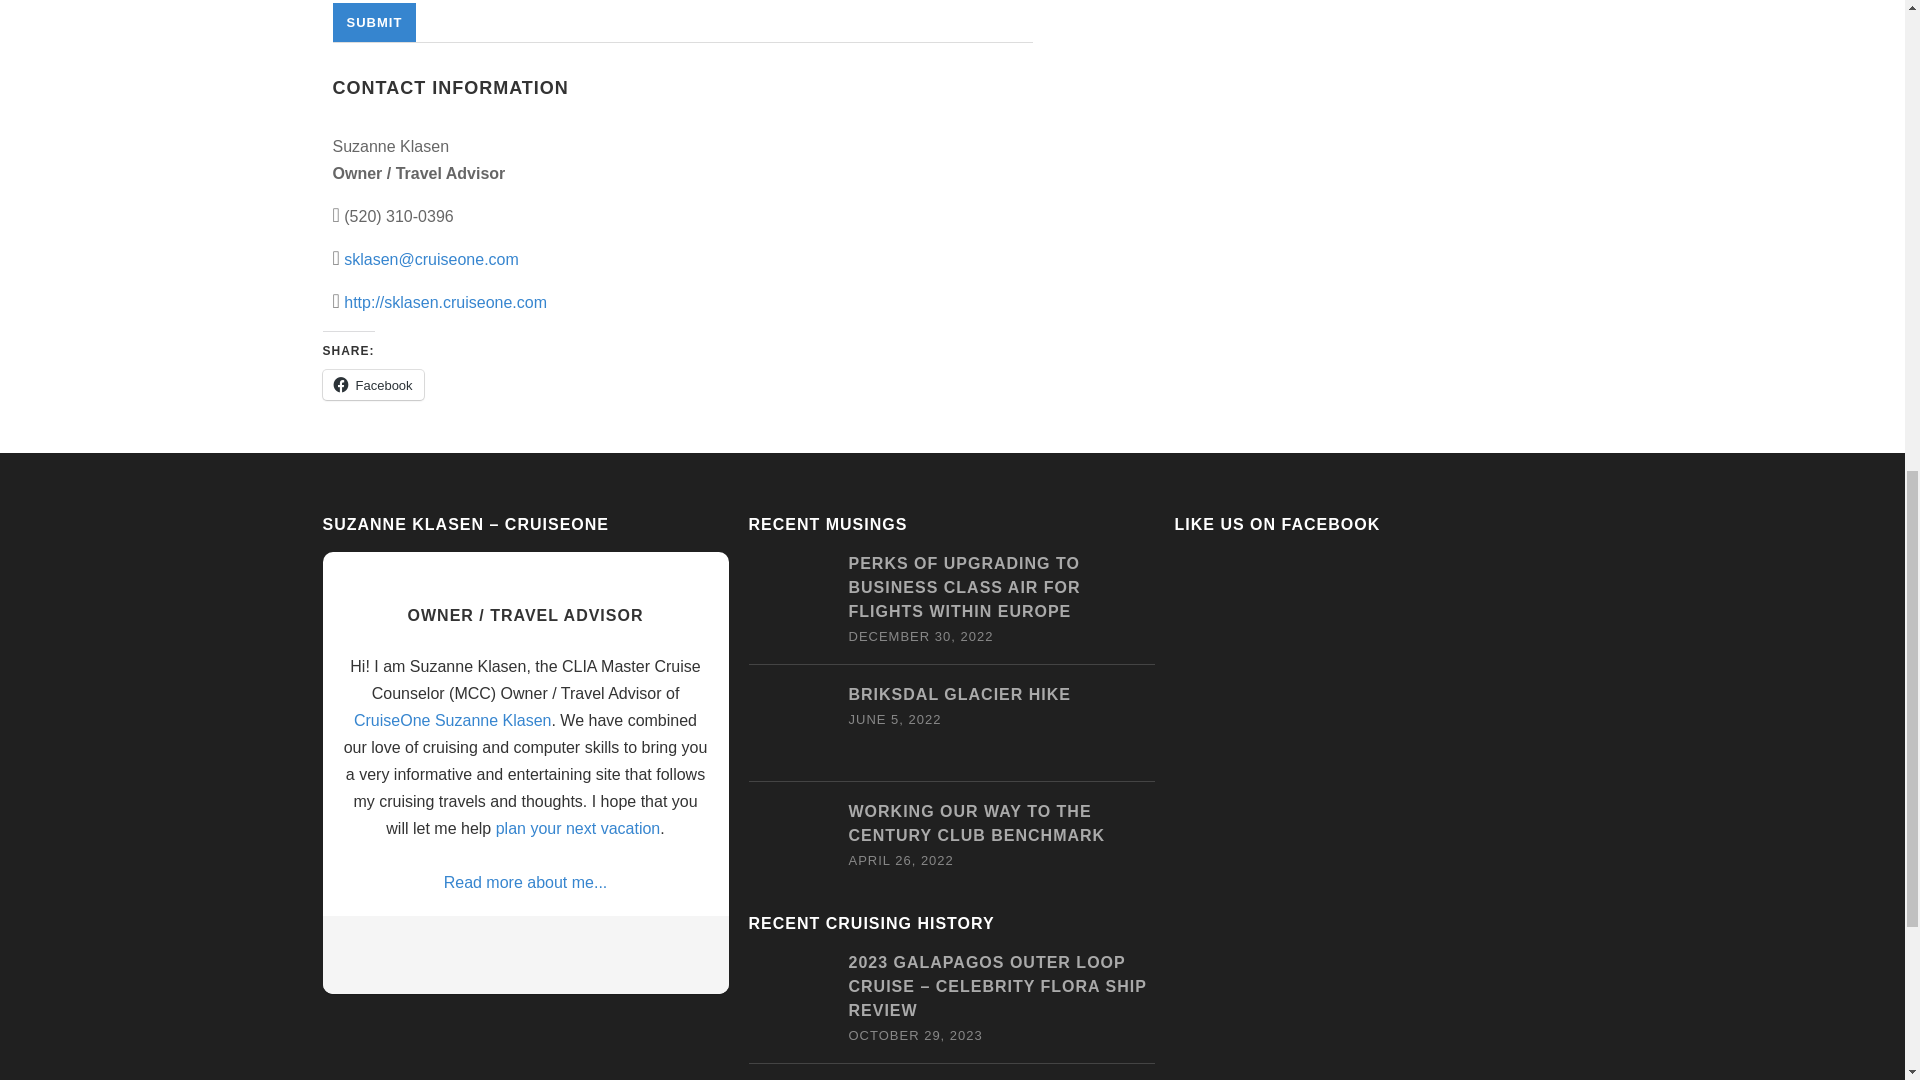 The image size is (1920, 1080). Describe the element at coordinates (445, 950) in the screenshot. I see `Email` at that location.